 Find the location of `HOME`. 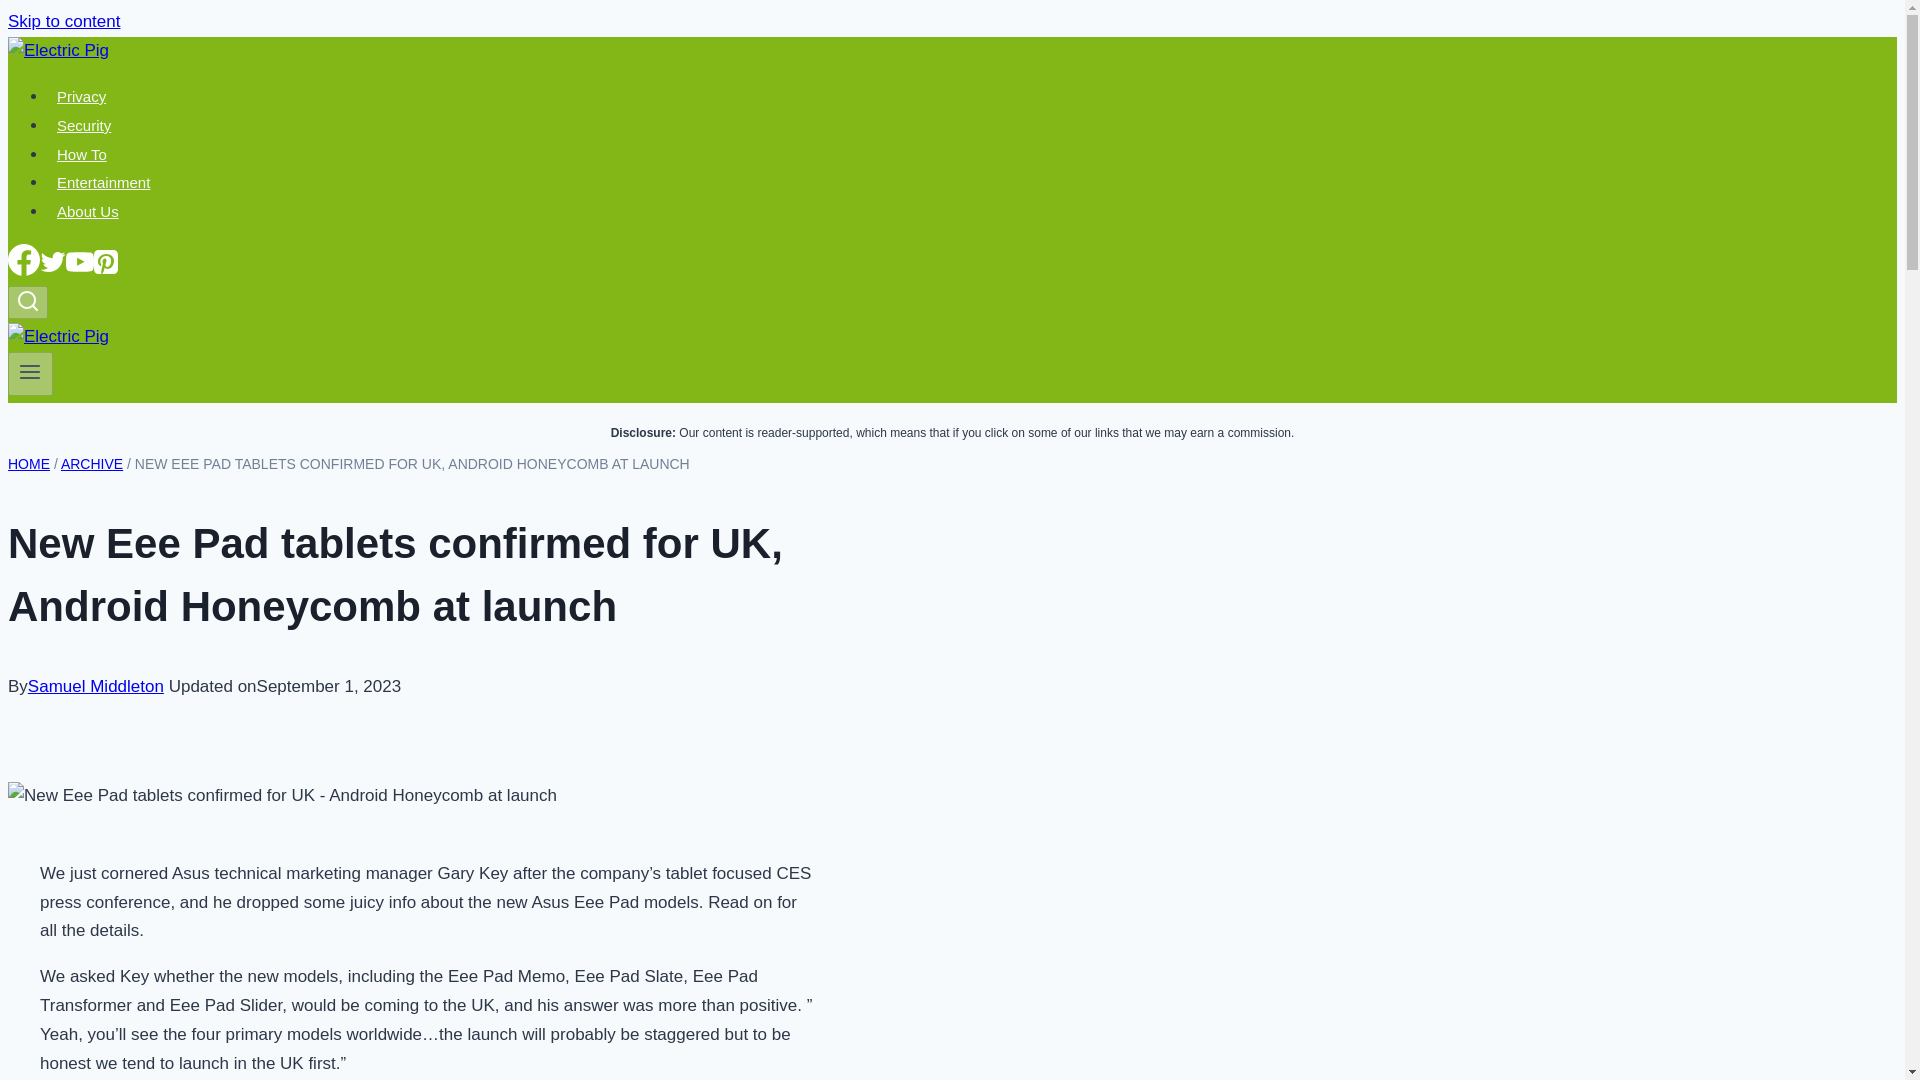

HOME is located at coordinates (28, 463).